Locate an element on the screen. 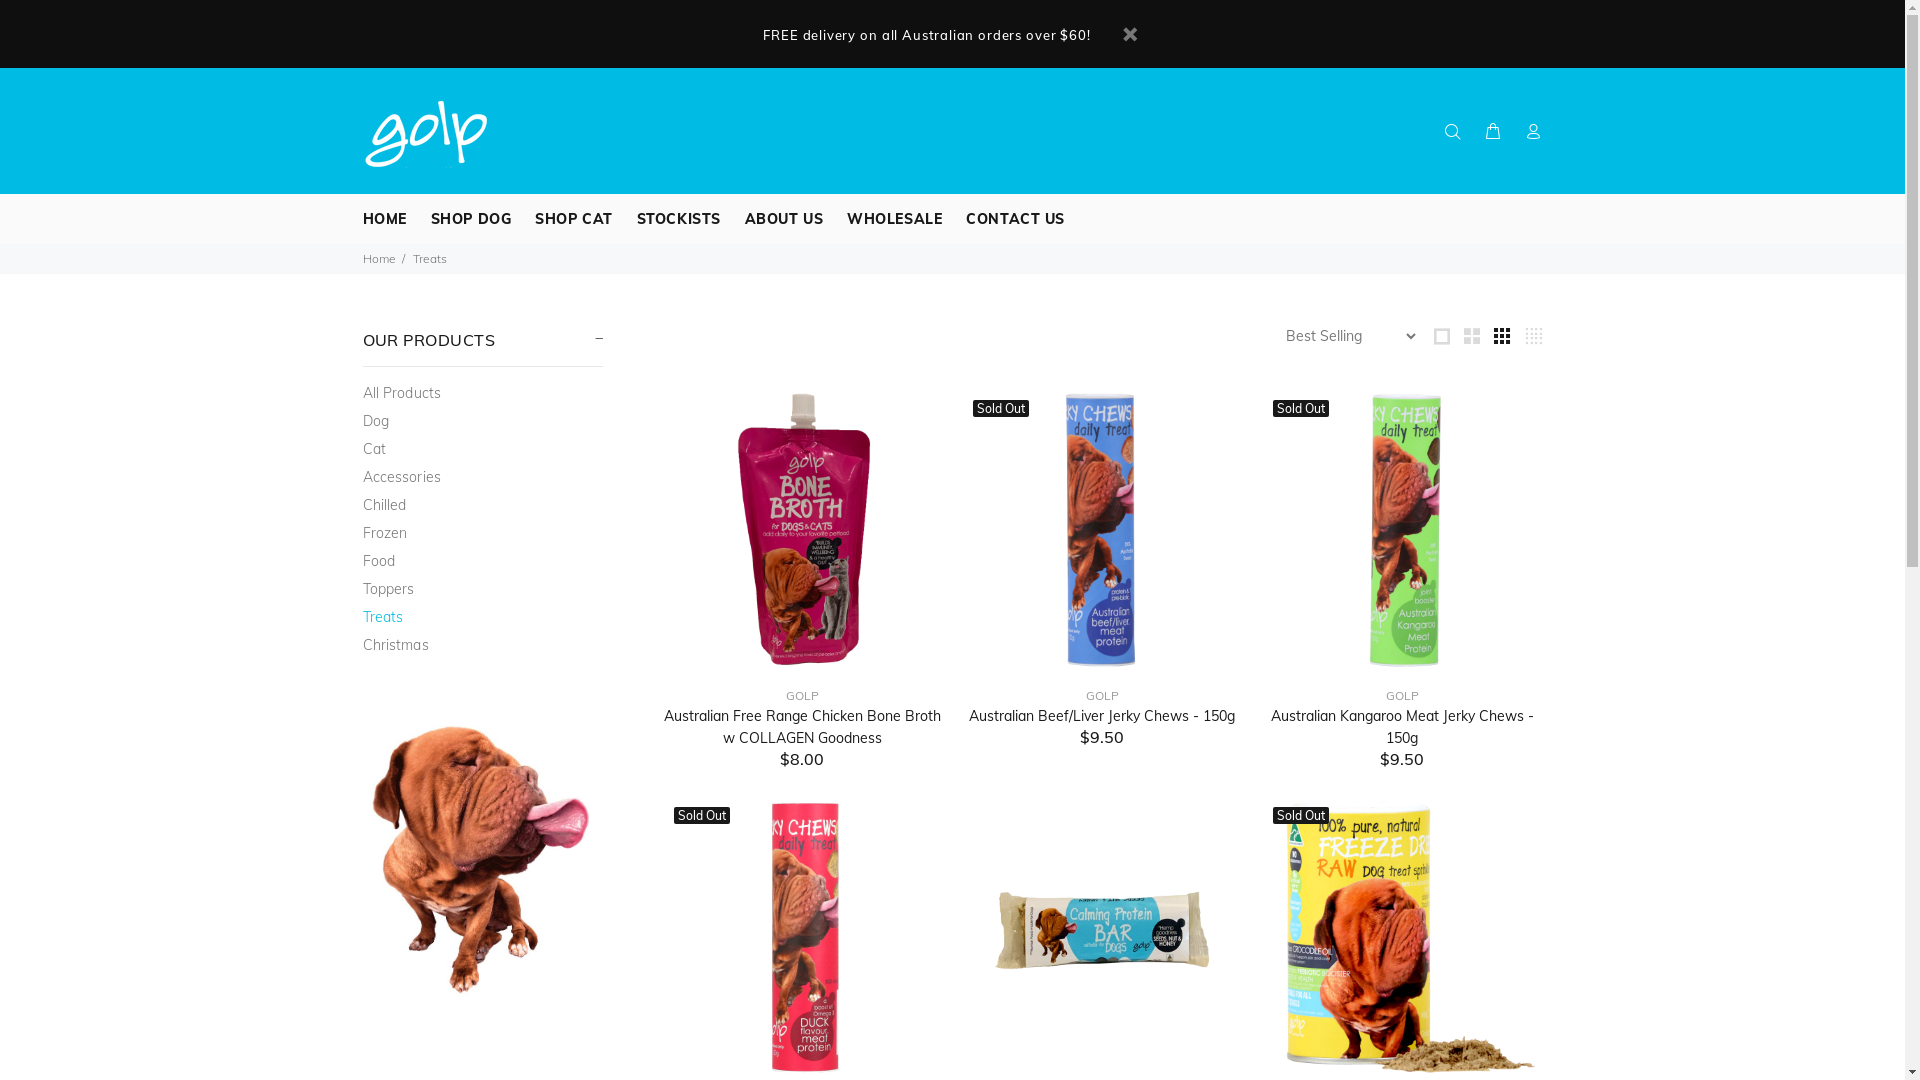 The width and height of the screenshot is (1920, 1080). GOLP is located at coordinates (1102, 696).